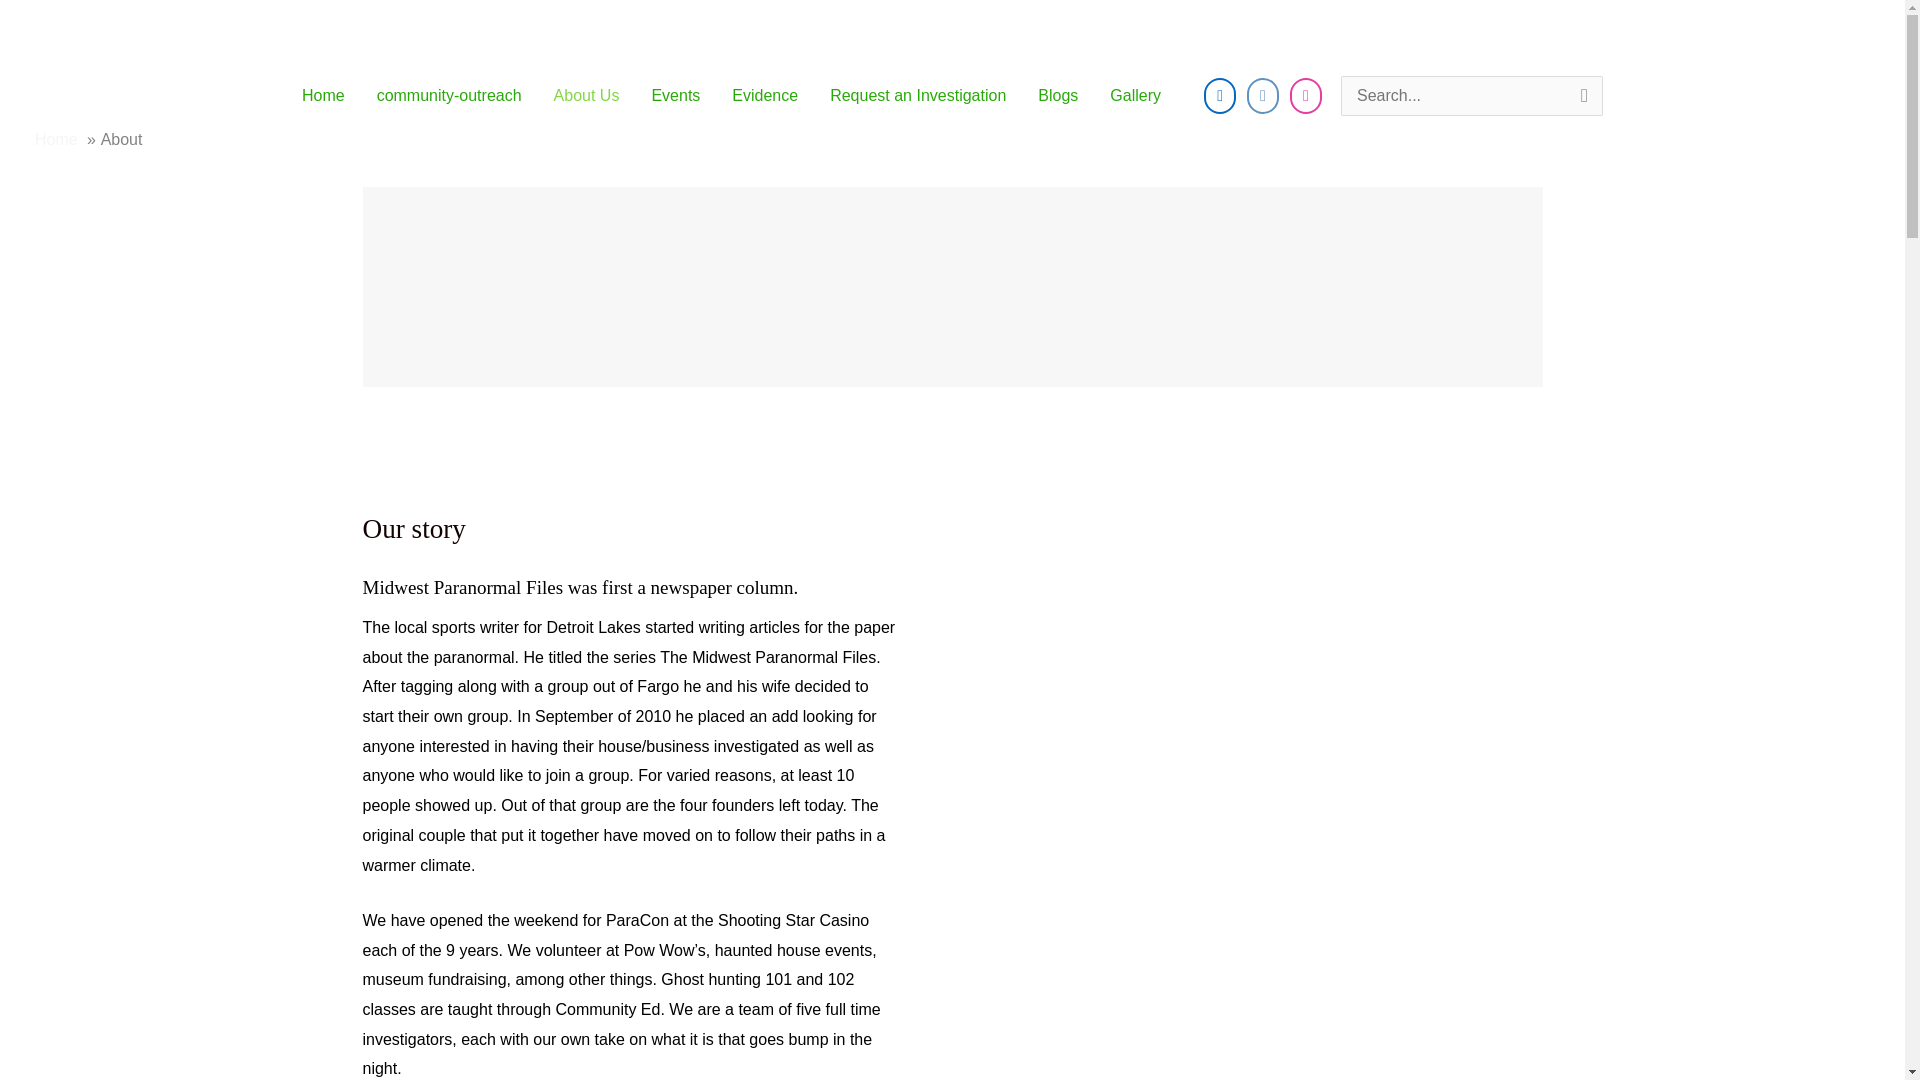  Describe the element at coordinates (323, 96) in the screenshot. I see `Home` at that location.